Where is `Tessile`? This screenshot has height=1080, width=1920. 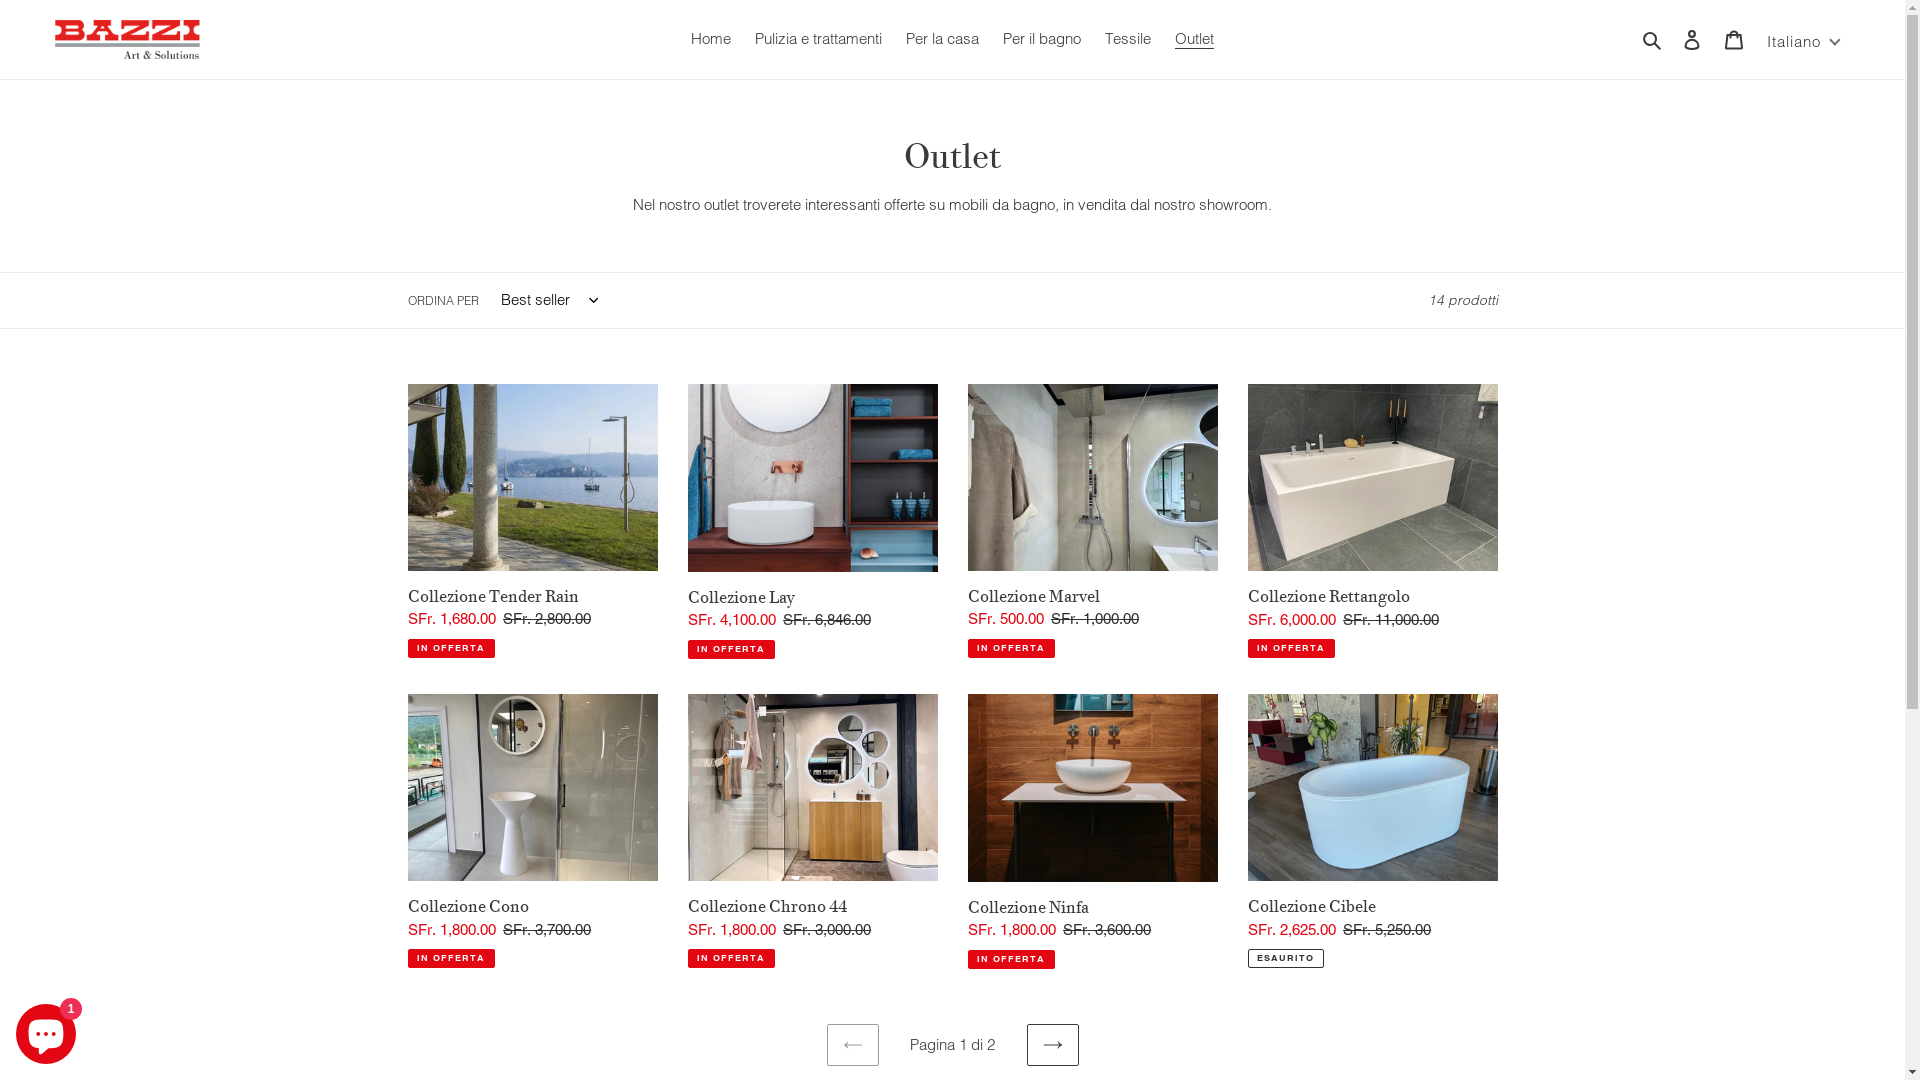
Tessile is located at coordinates (1128, 40).